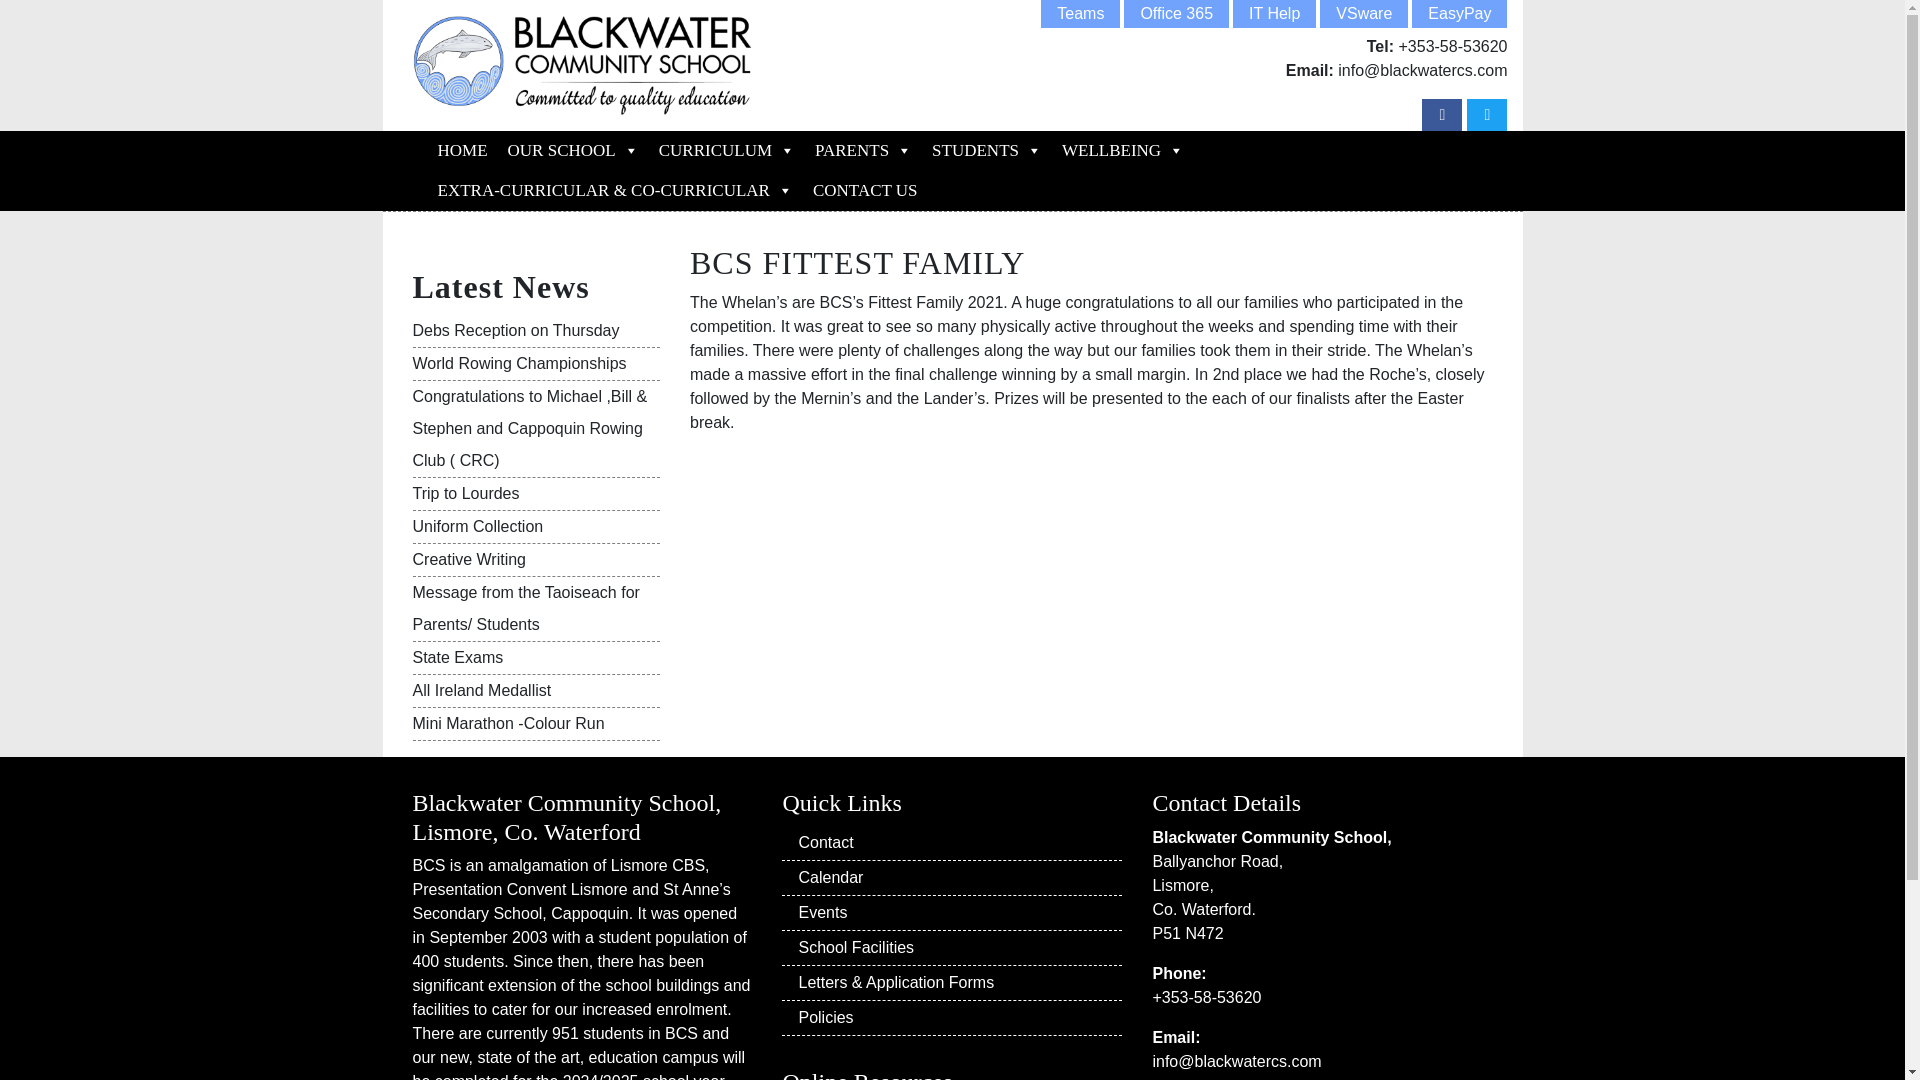  Describe the element at coordinates (862, 150) in the screenshot. I see `PARENTS` at that location.